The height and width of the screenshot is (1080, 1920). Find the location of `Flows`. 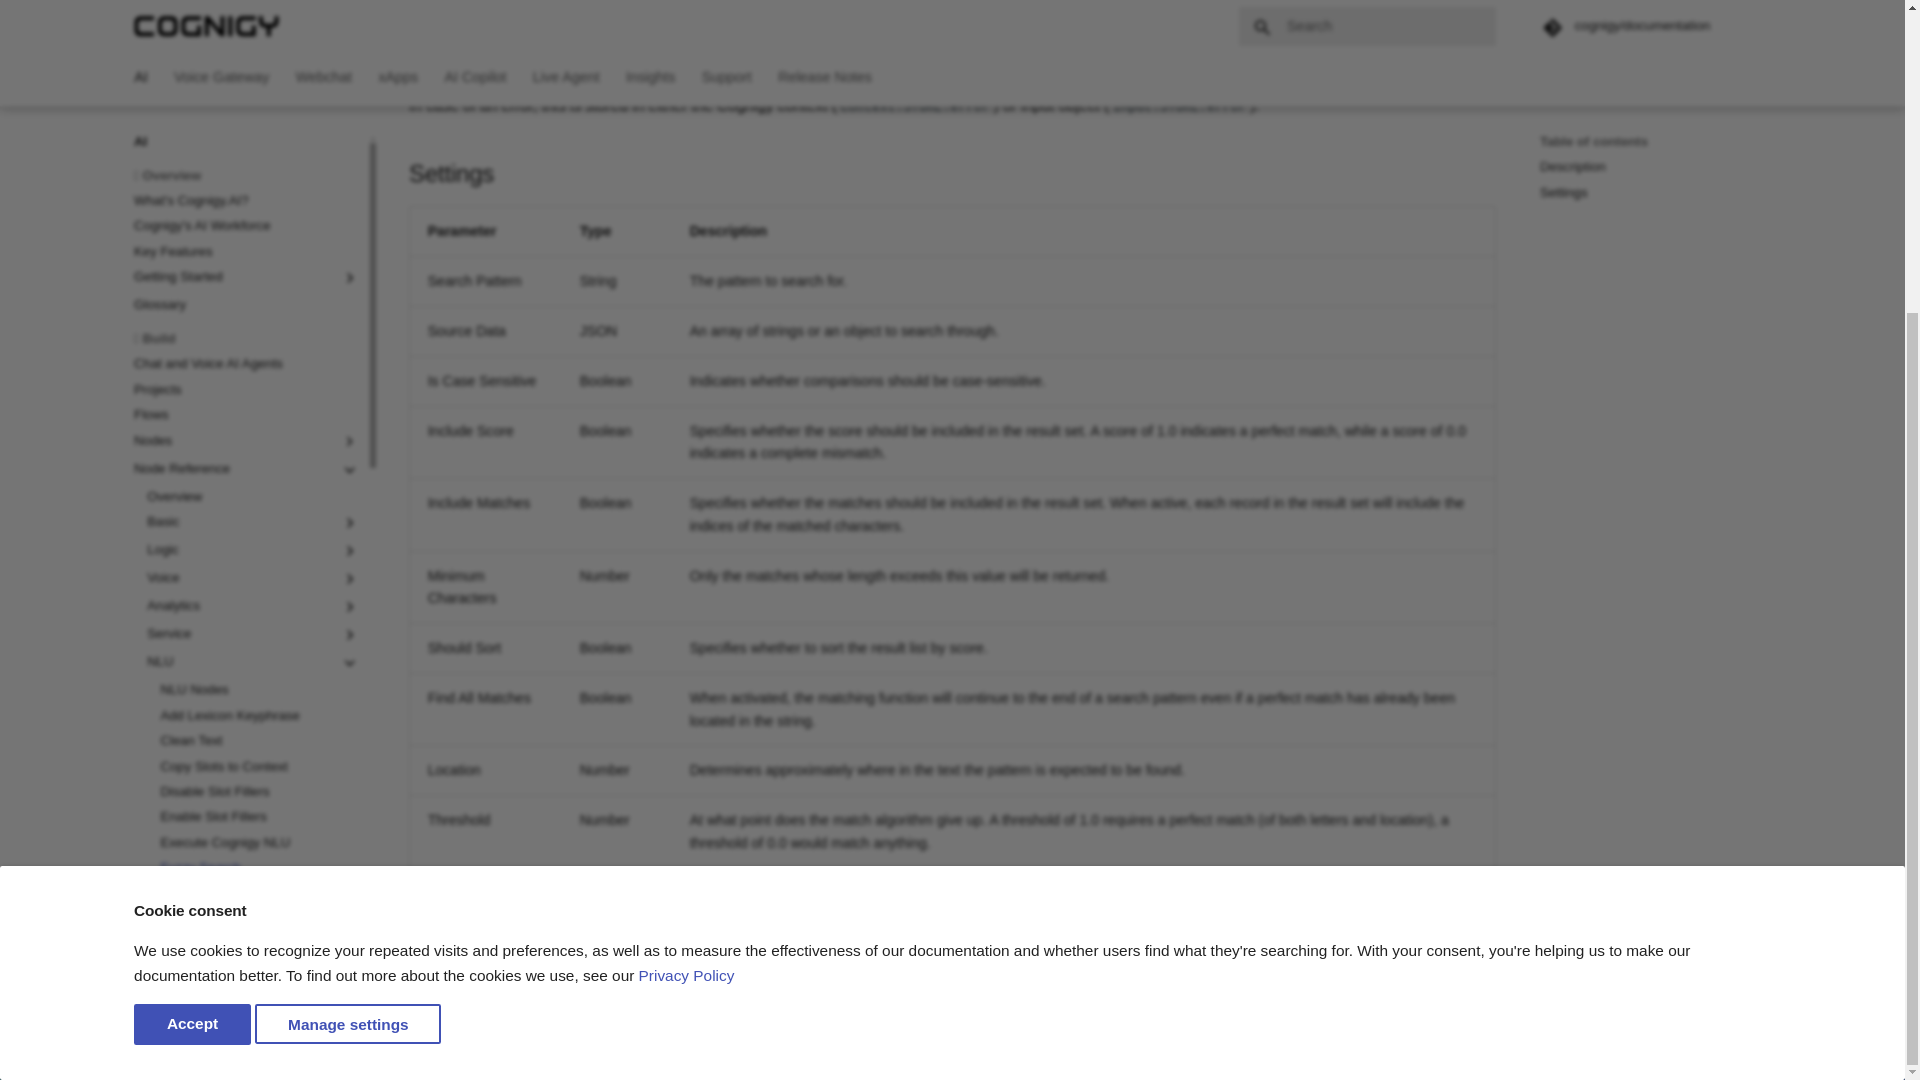

Flows is located at coordinates (246, 20).